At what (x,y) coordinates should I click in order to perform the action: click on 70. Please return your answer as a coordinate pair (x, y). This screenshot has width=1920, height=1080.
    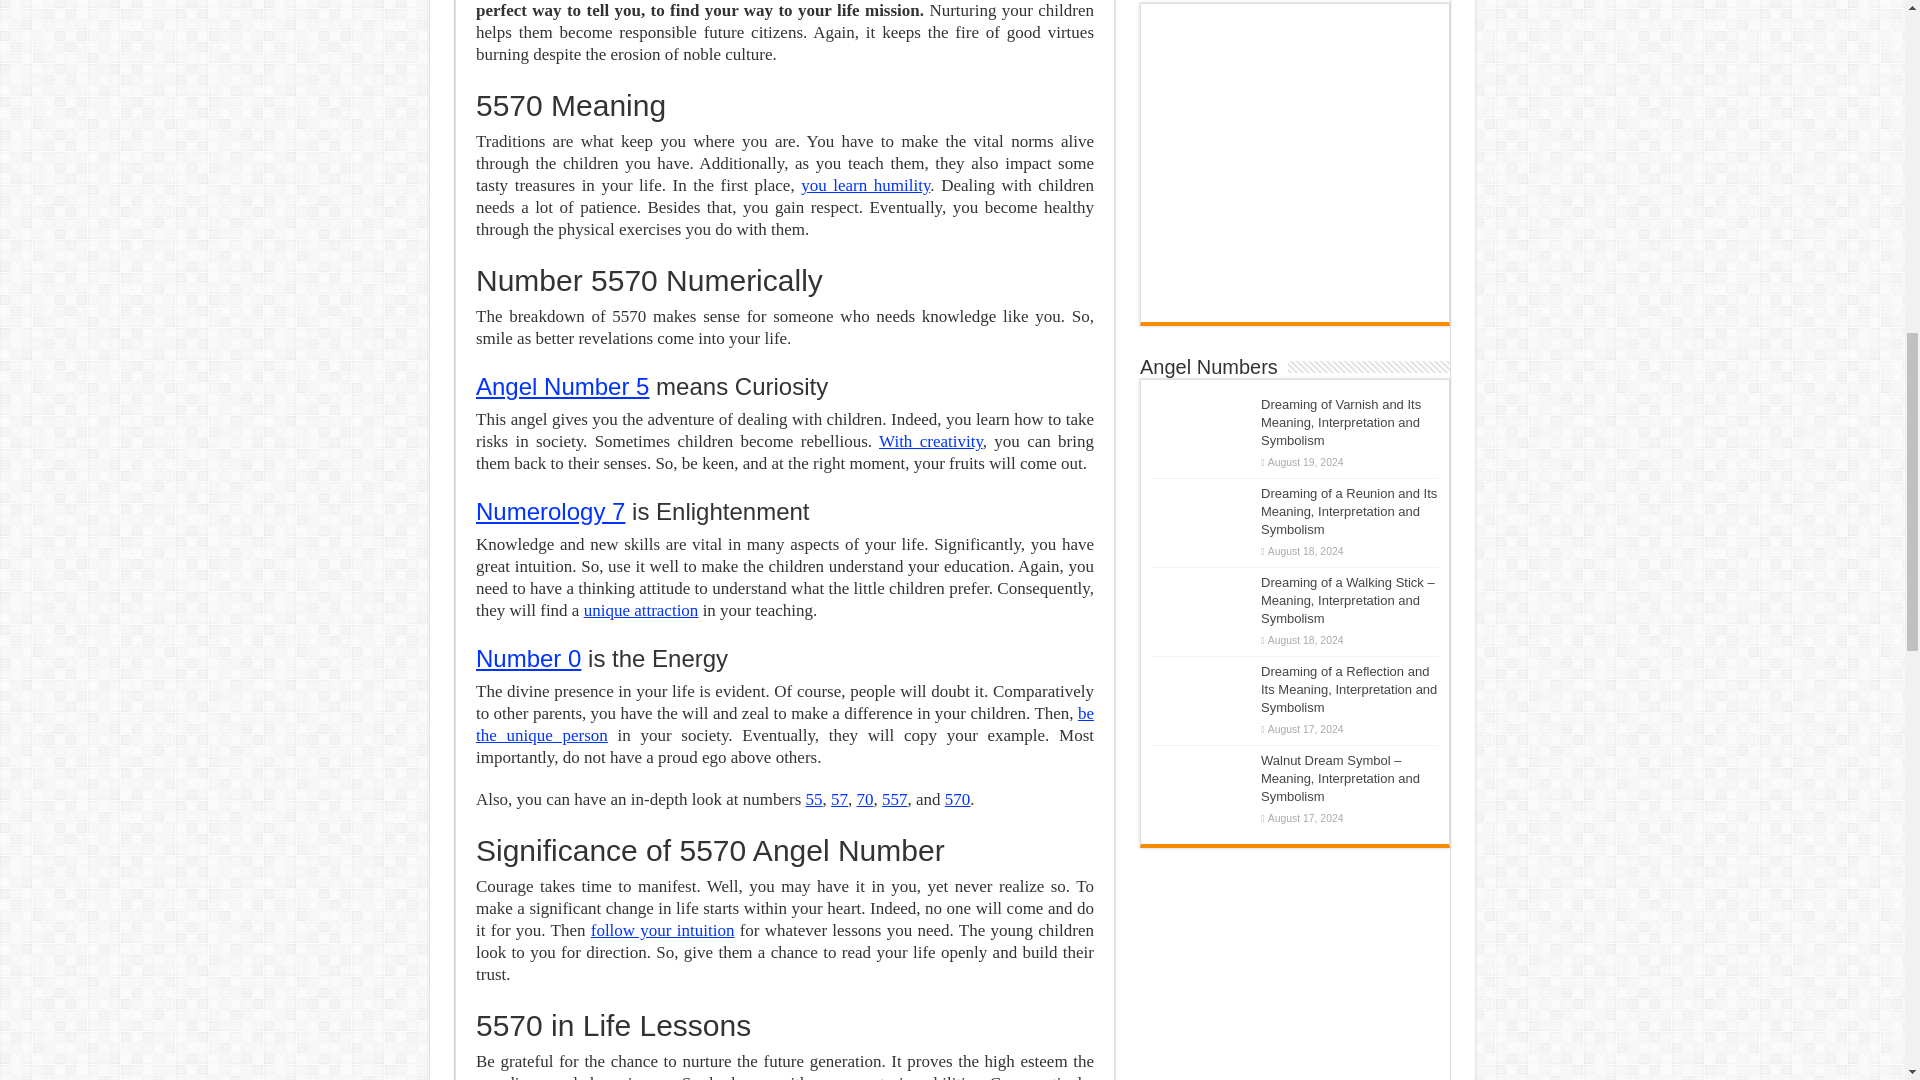
    Looking at the image, I should click on (864, 798).